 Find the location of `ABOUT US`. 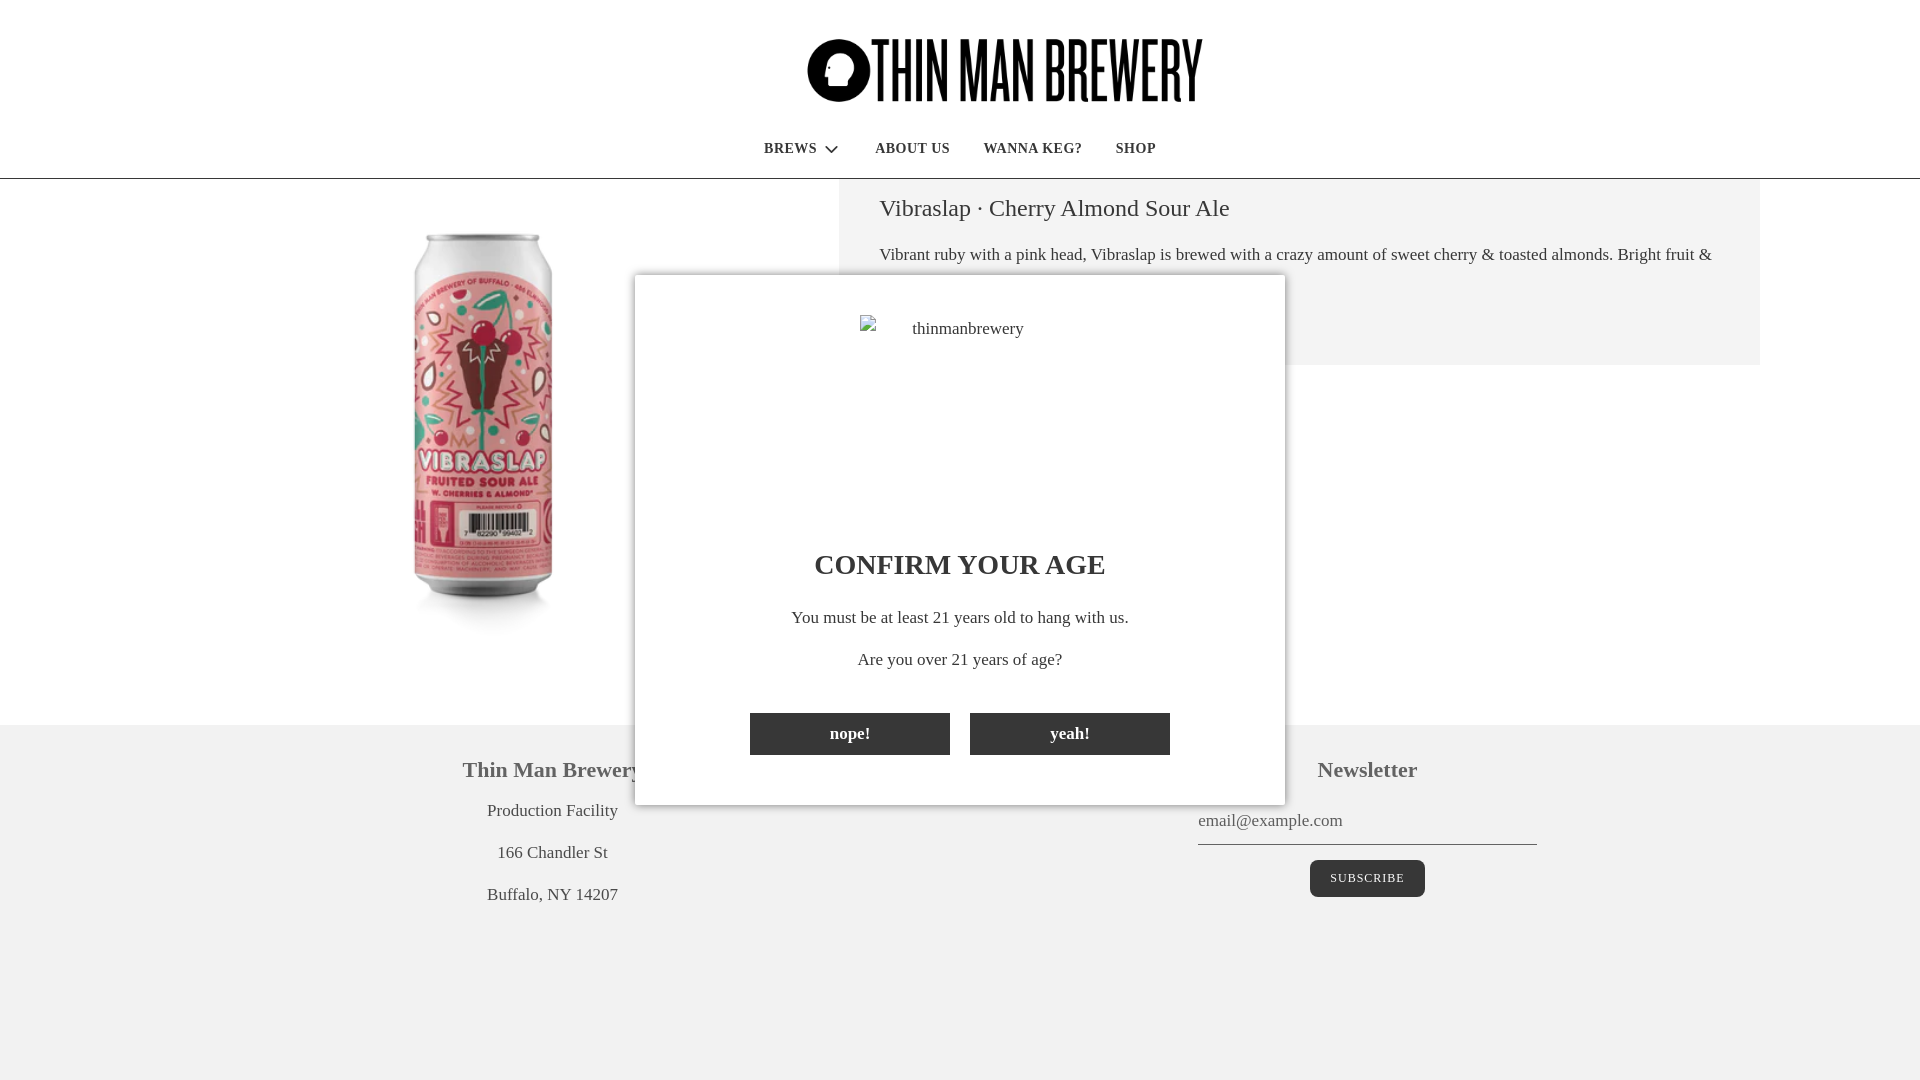

ABOUT US is located at coordinates (912, 73).